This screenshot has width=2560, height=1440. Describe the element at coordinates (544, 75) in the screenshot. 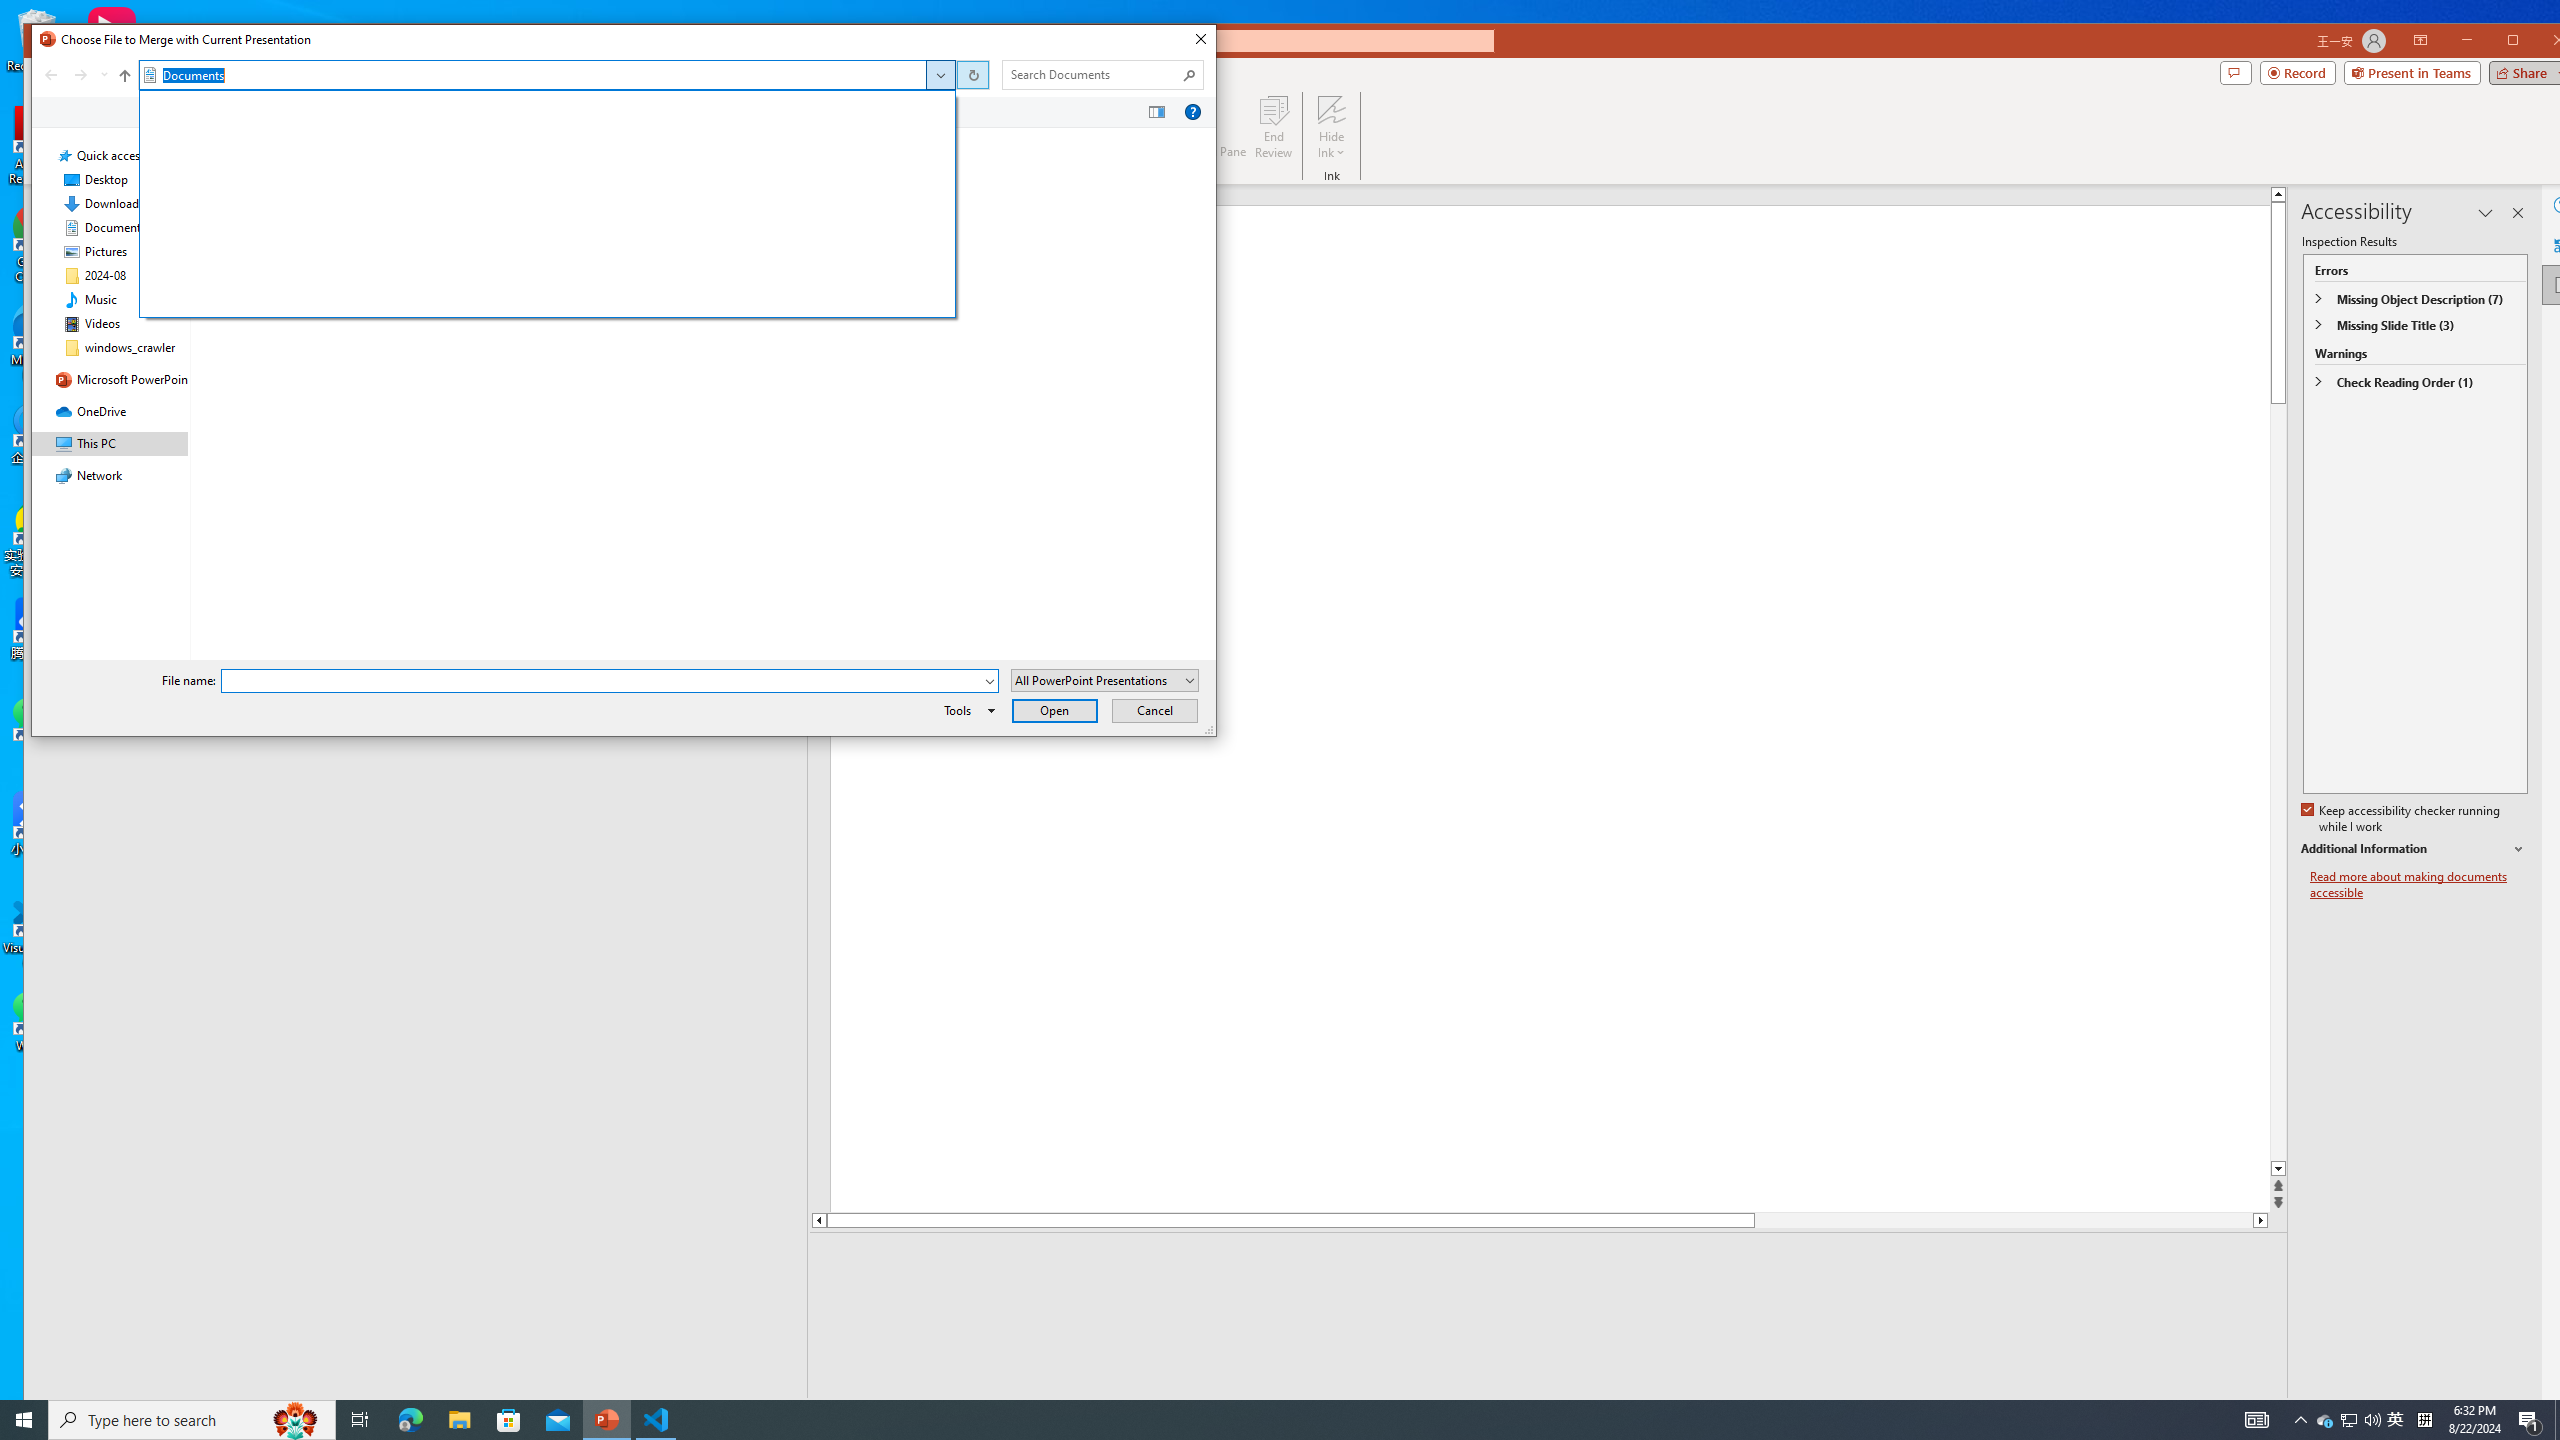

I see `Address` at that location.